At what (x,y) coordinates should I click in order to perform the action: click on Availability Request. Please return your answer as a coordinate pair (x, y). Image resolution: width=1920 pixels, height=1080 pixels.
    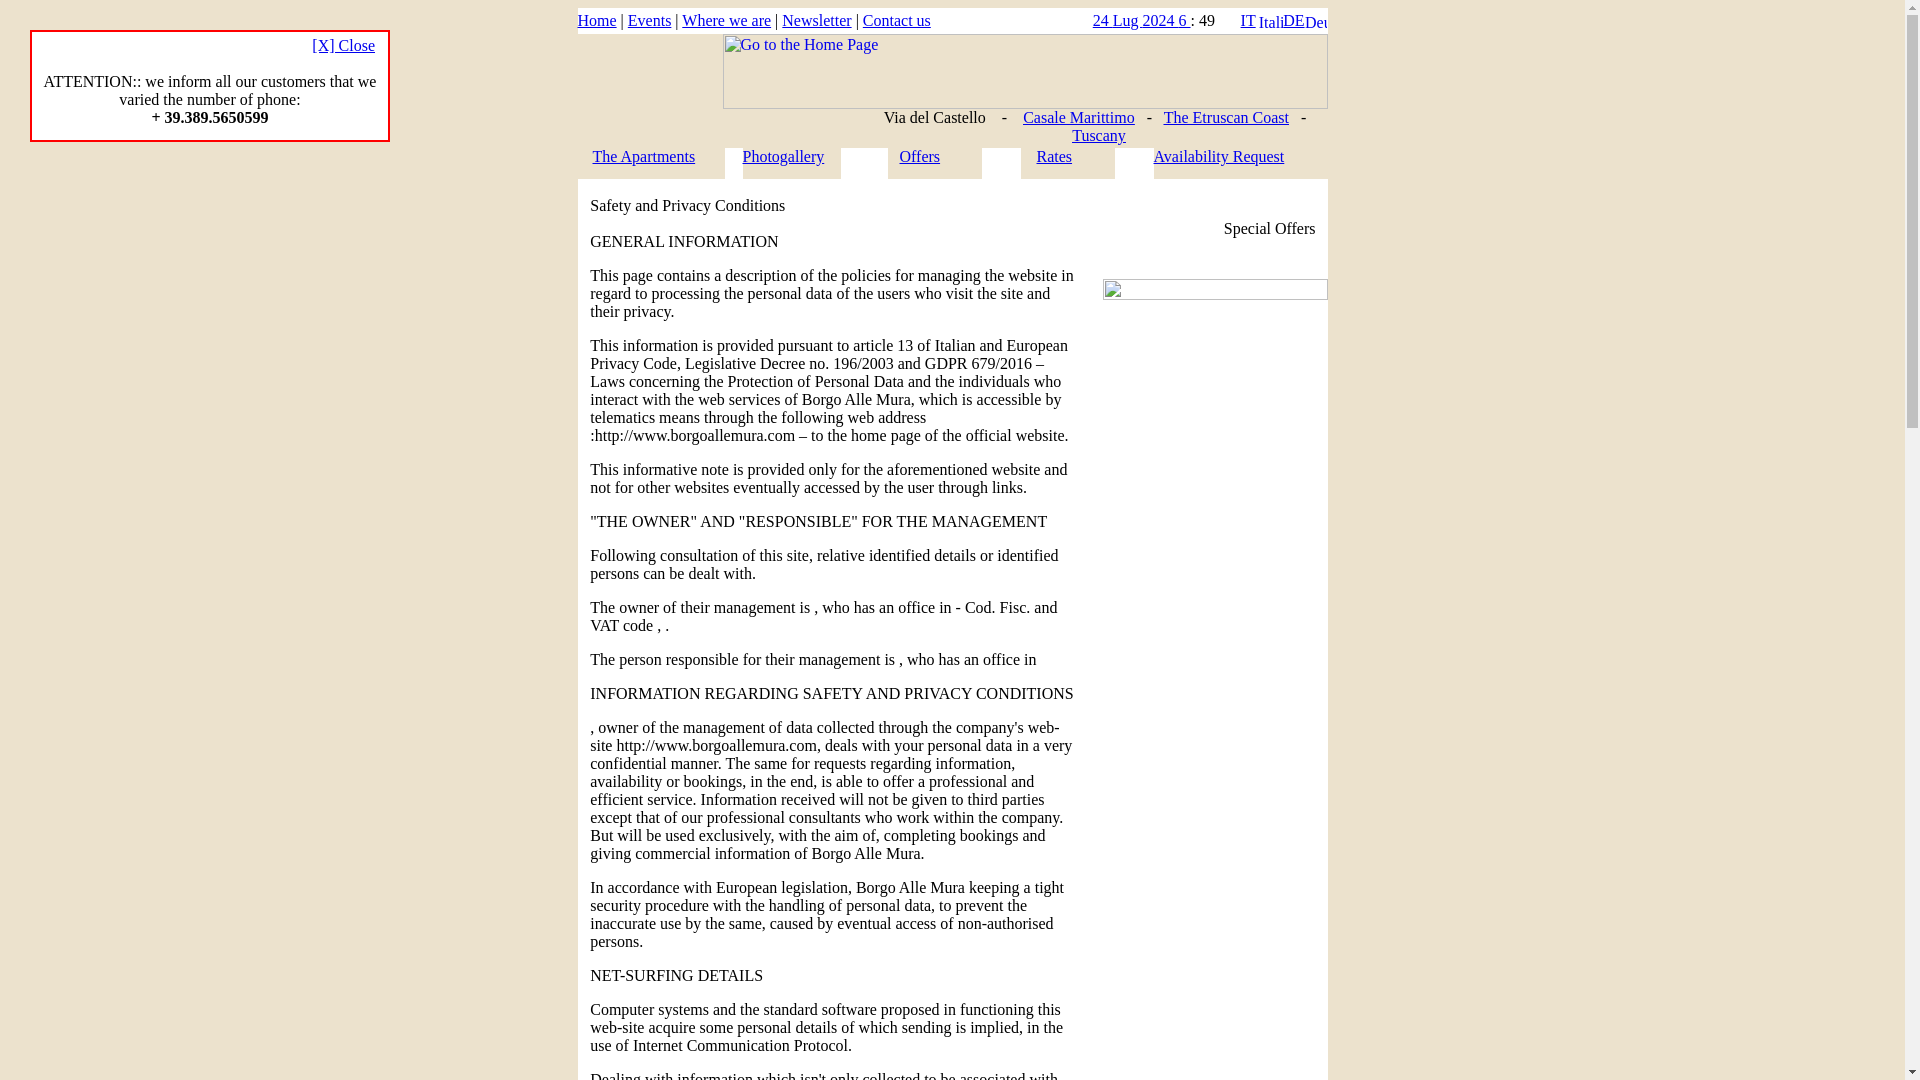
    Looking at the image, I should click on (1218, 156).